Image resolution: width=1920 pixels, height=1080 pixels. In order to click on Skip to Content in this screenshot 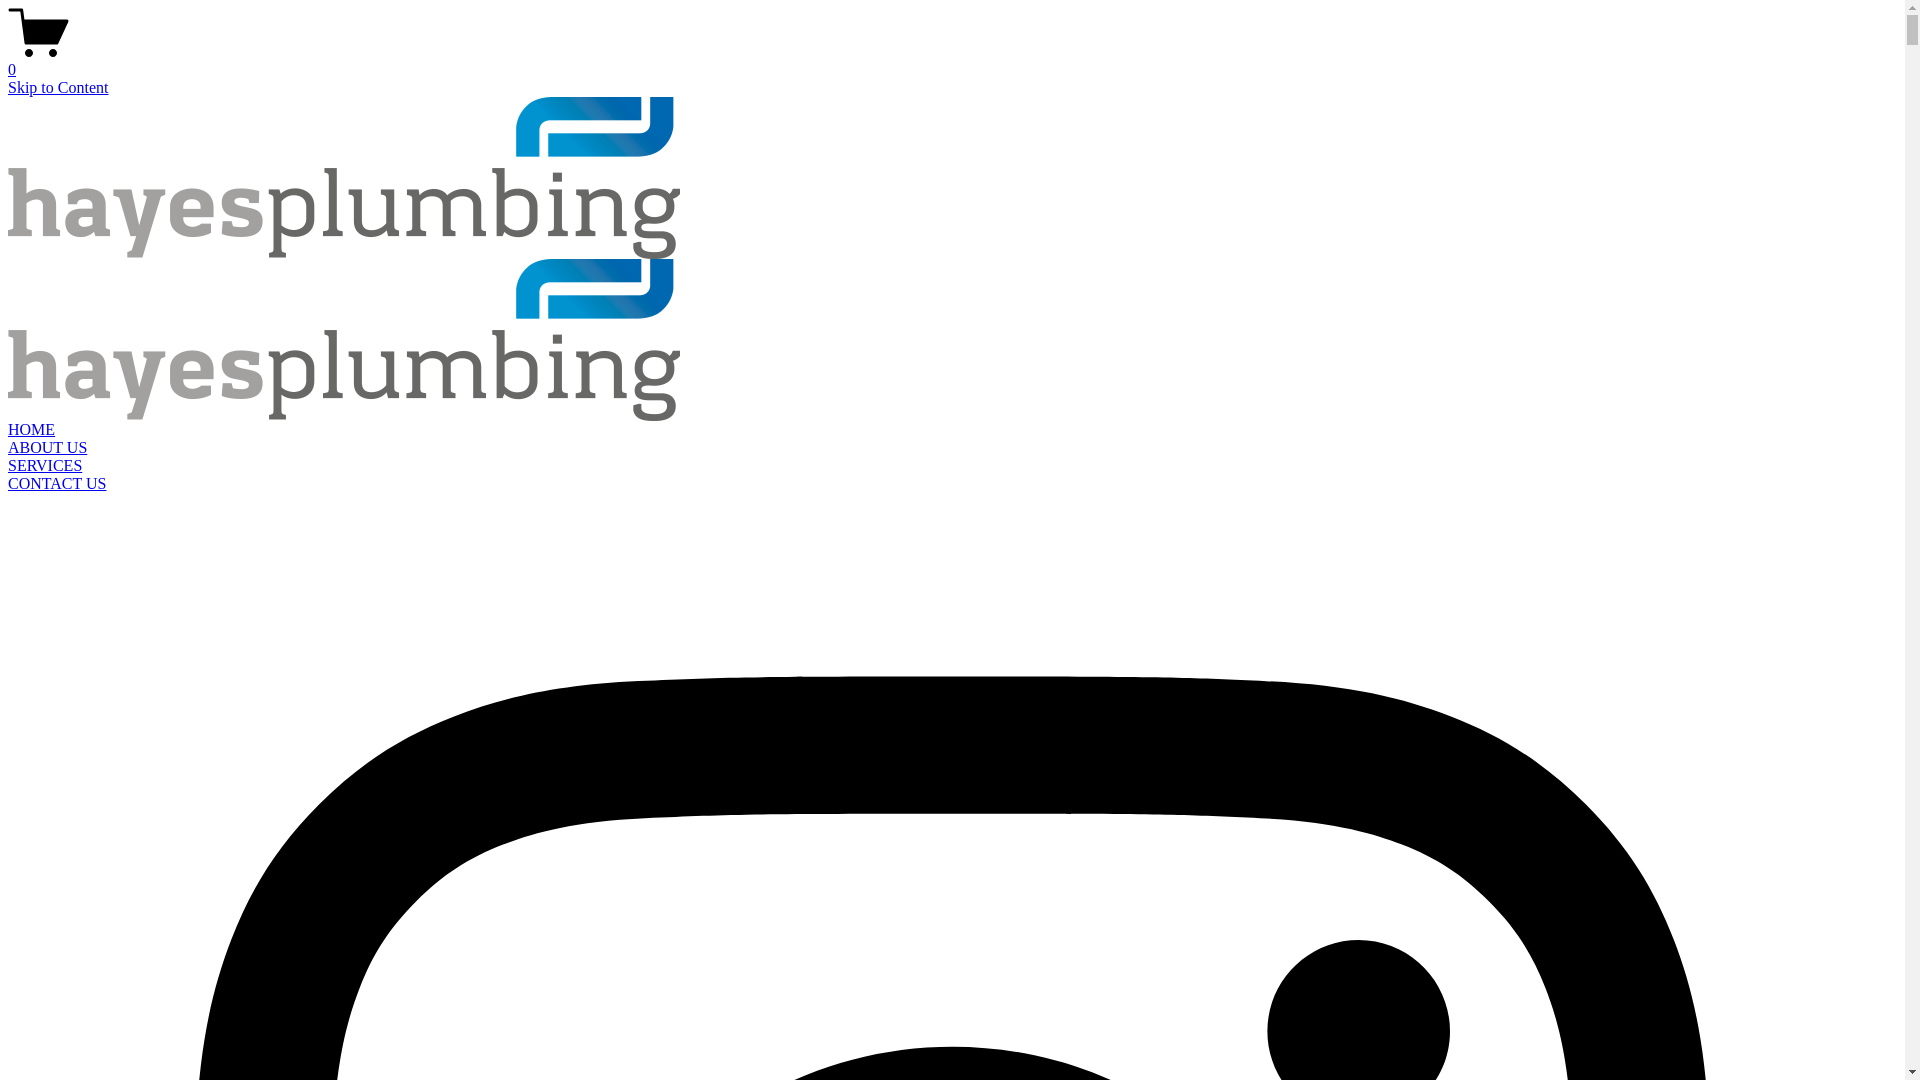, I will do `click(58, 88)`.